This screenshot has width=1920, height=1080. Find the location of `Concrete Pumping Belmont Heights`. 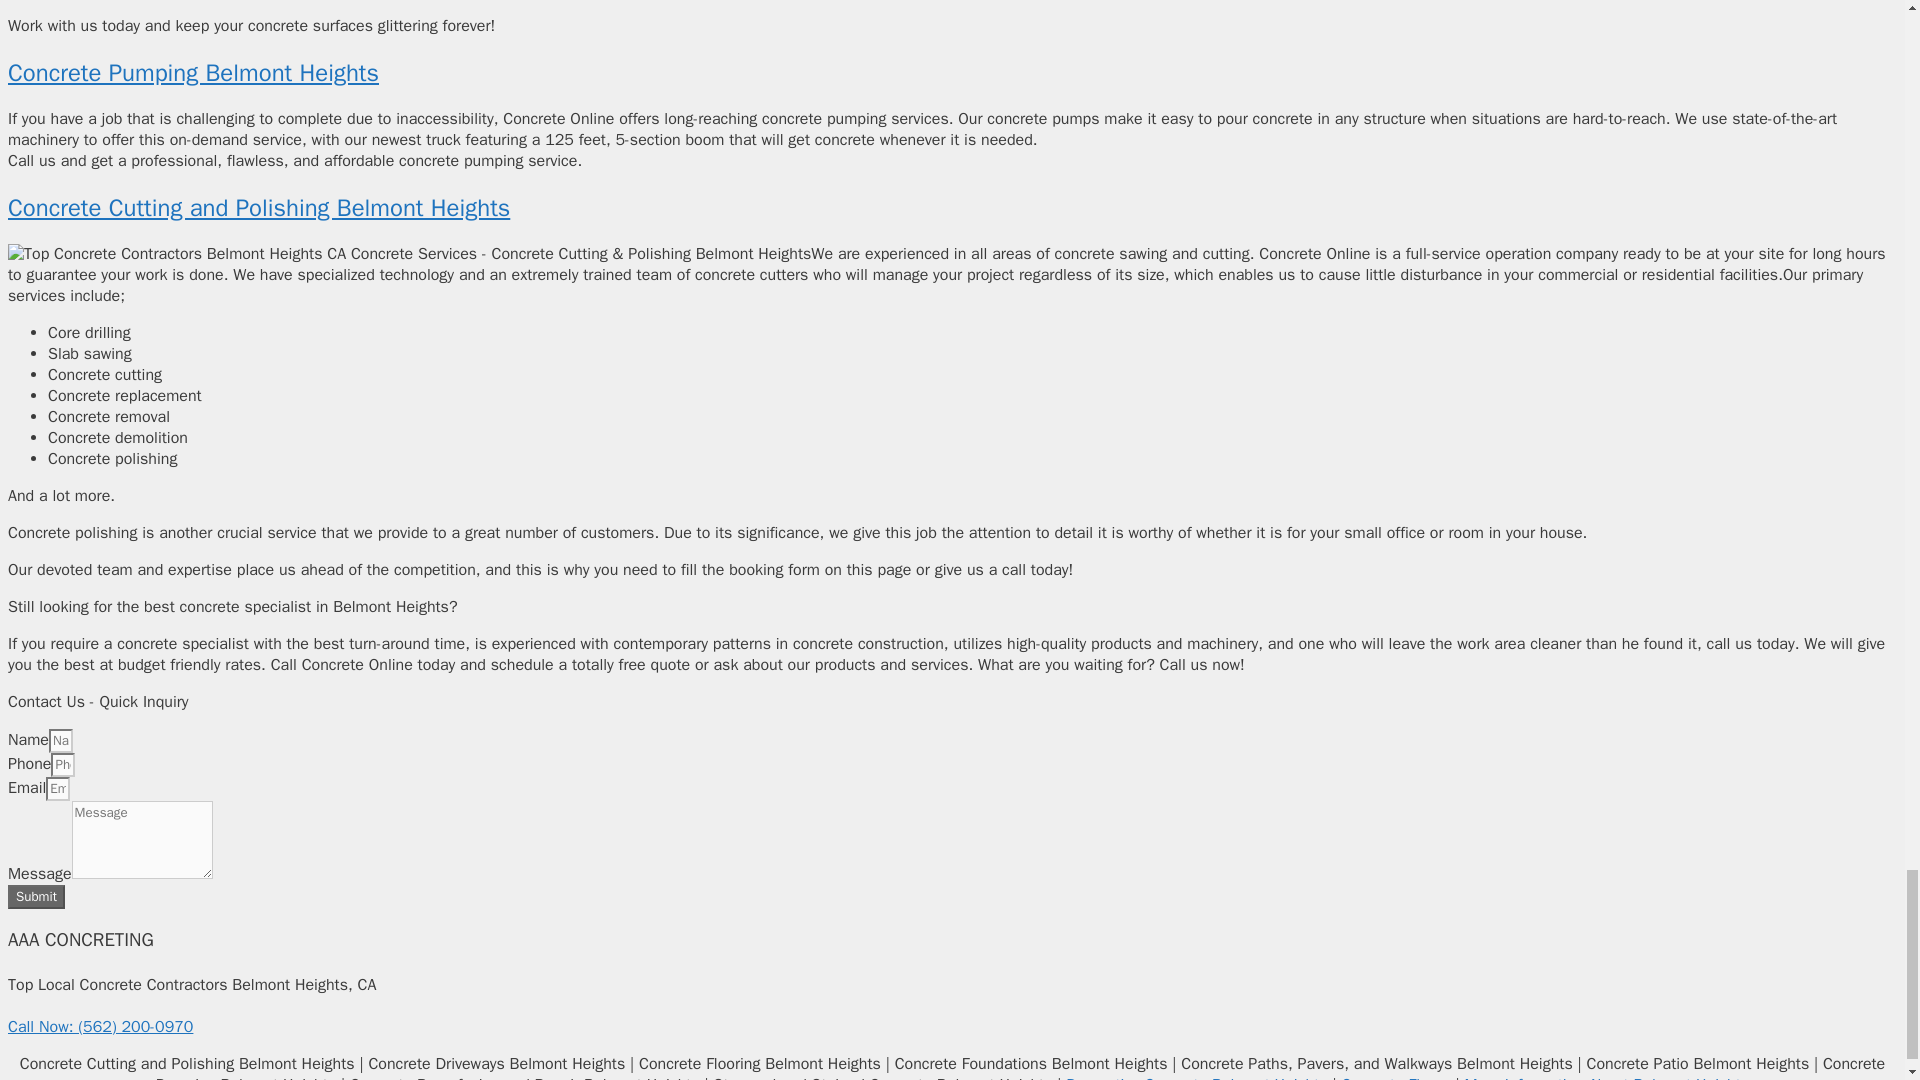

Concrete Pumping Belmont Heights is located at coordinates (192, 72).